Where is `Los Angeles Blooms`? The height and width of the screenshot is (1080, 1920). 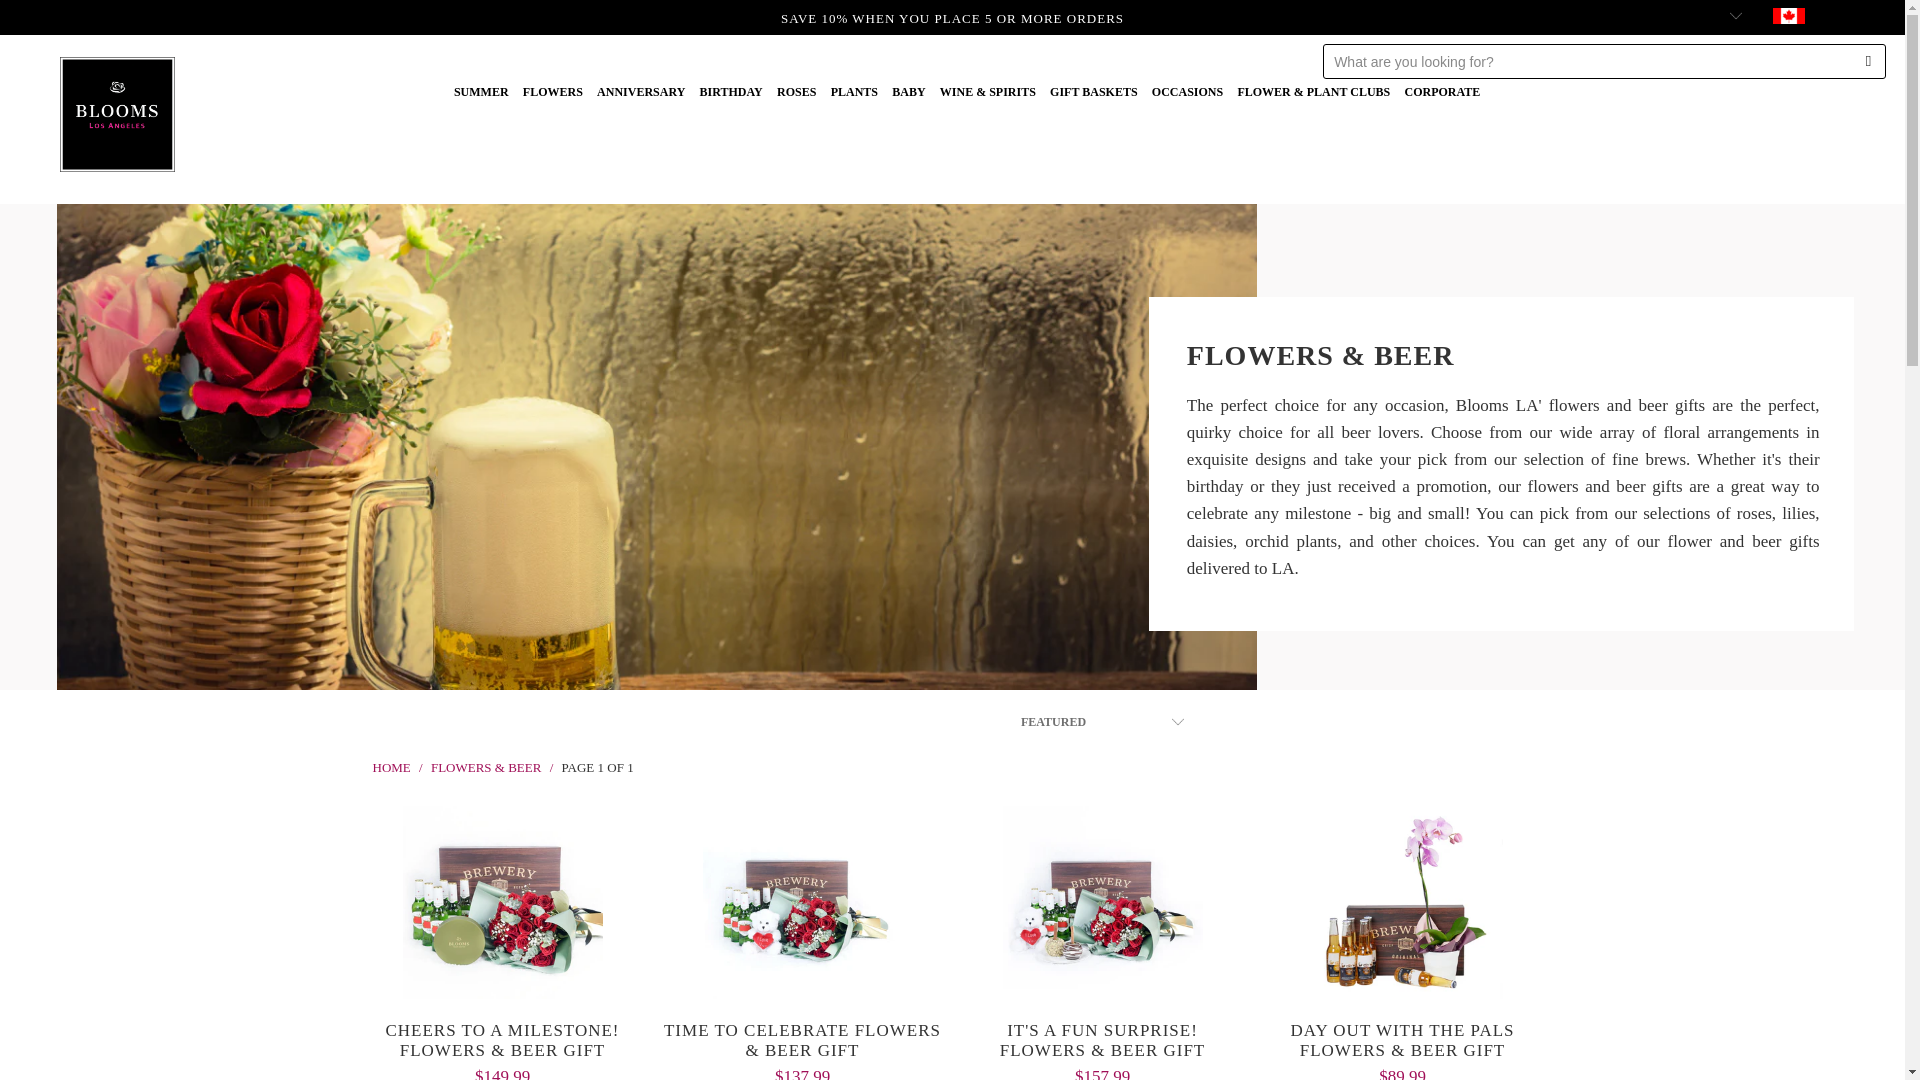 Los Angeles Blooms is located at coordinates (116, 8).